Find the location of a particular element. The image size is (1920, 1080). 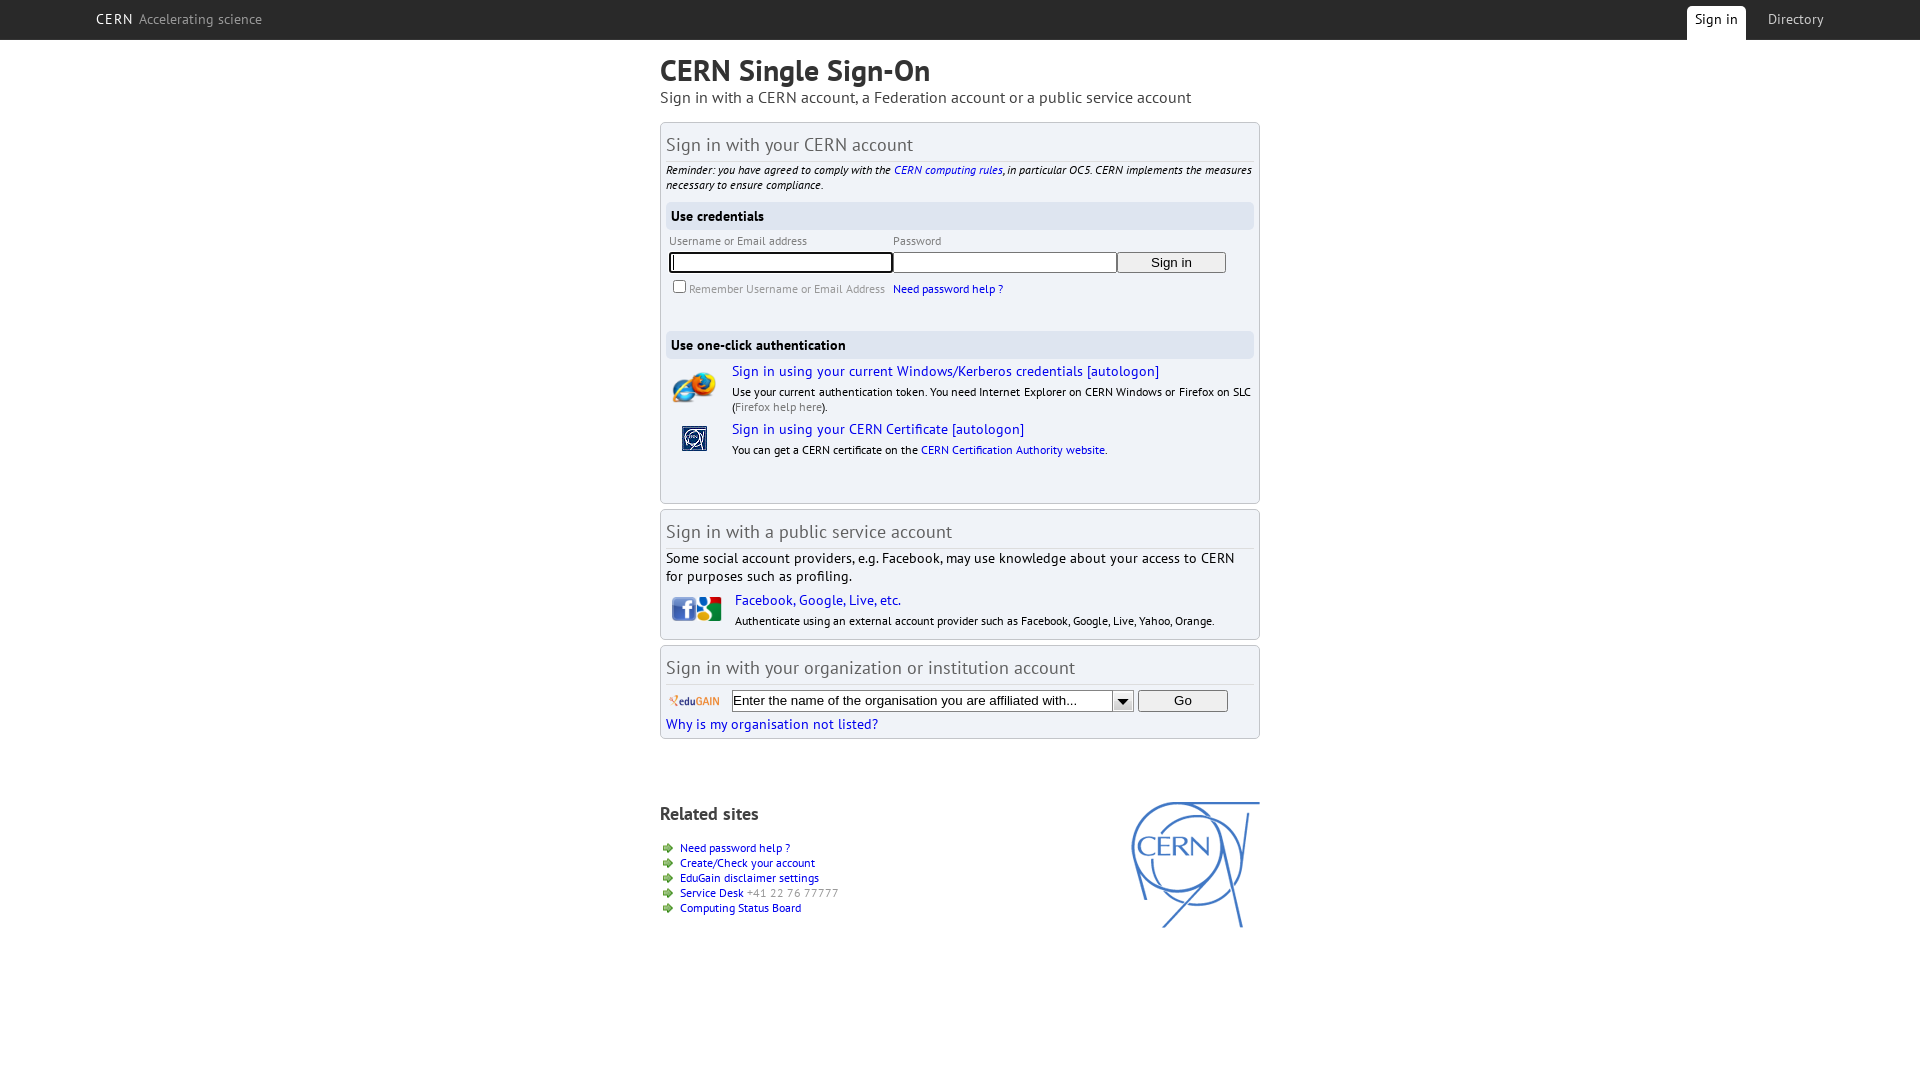

Firefox help here is located at coordinates (778, 406).